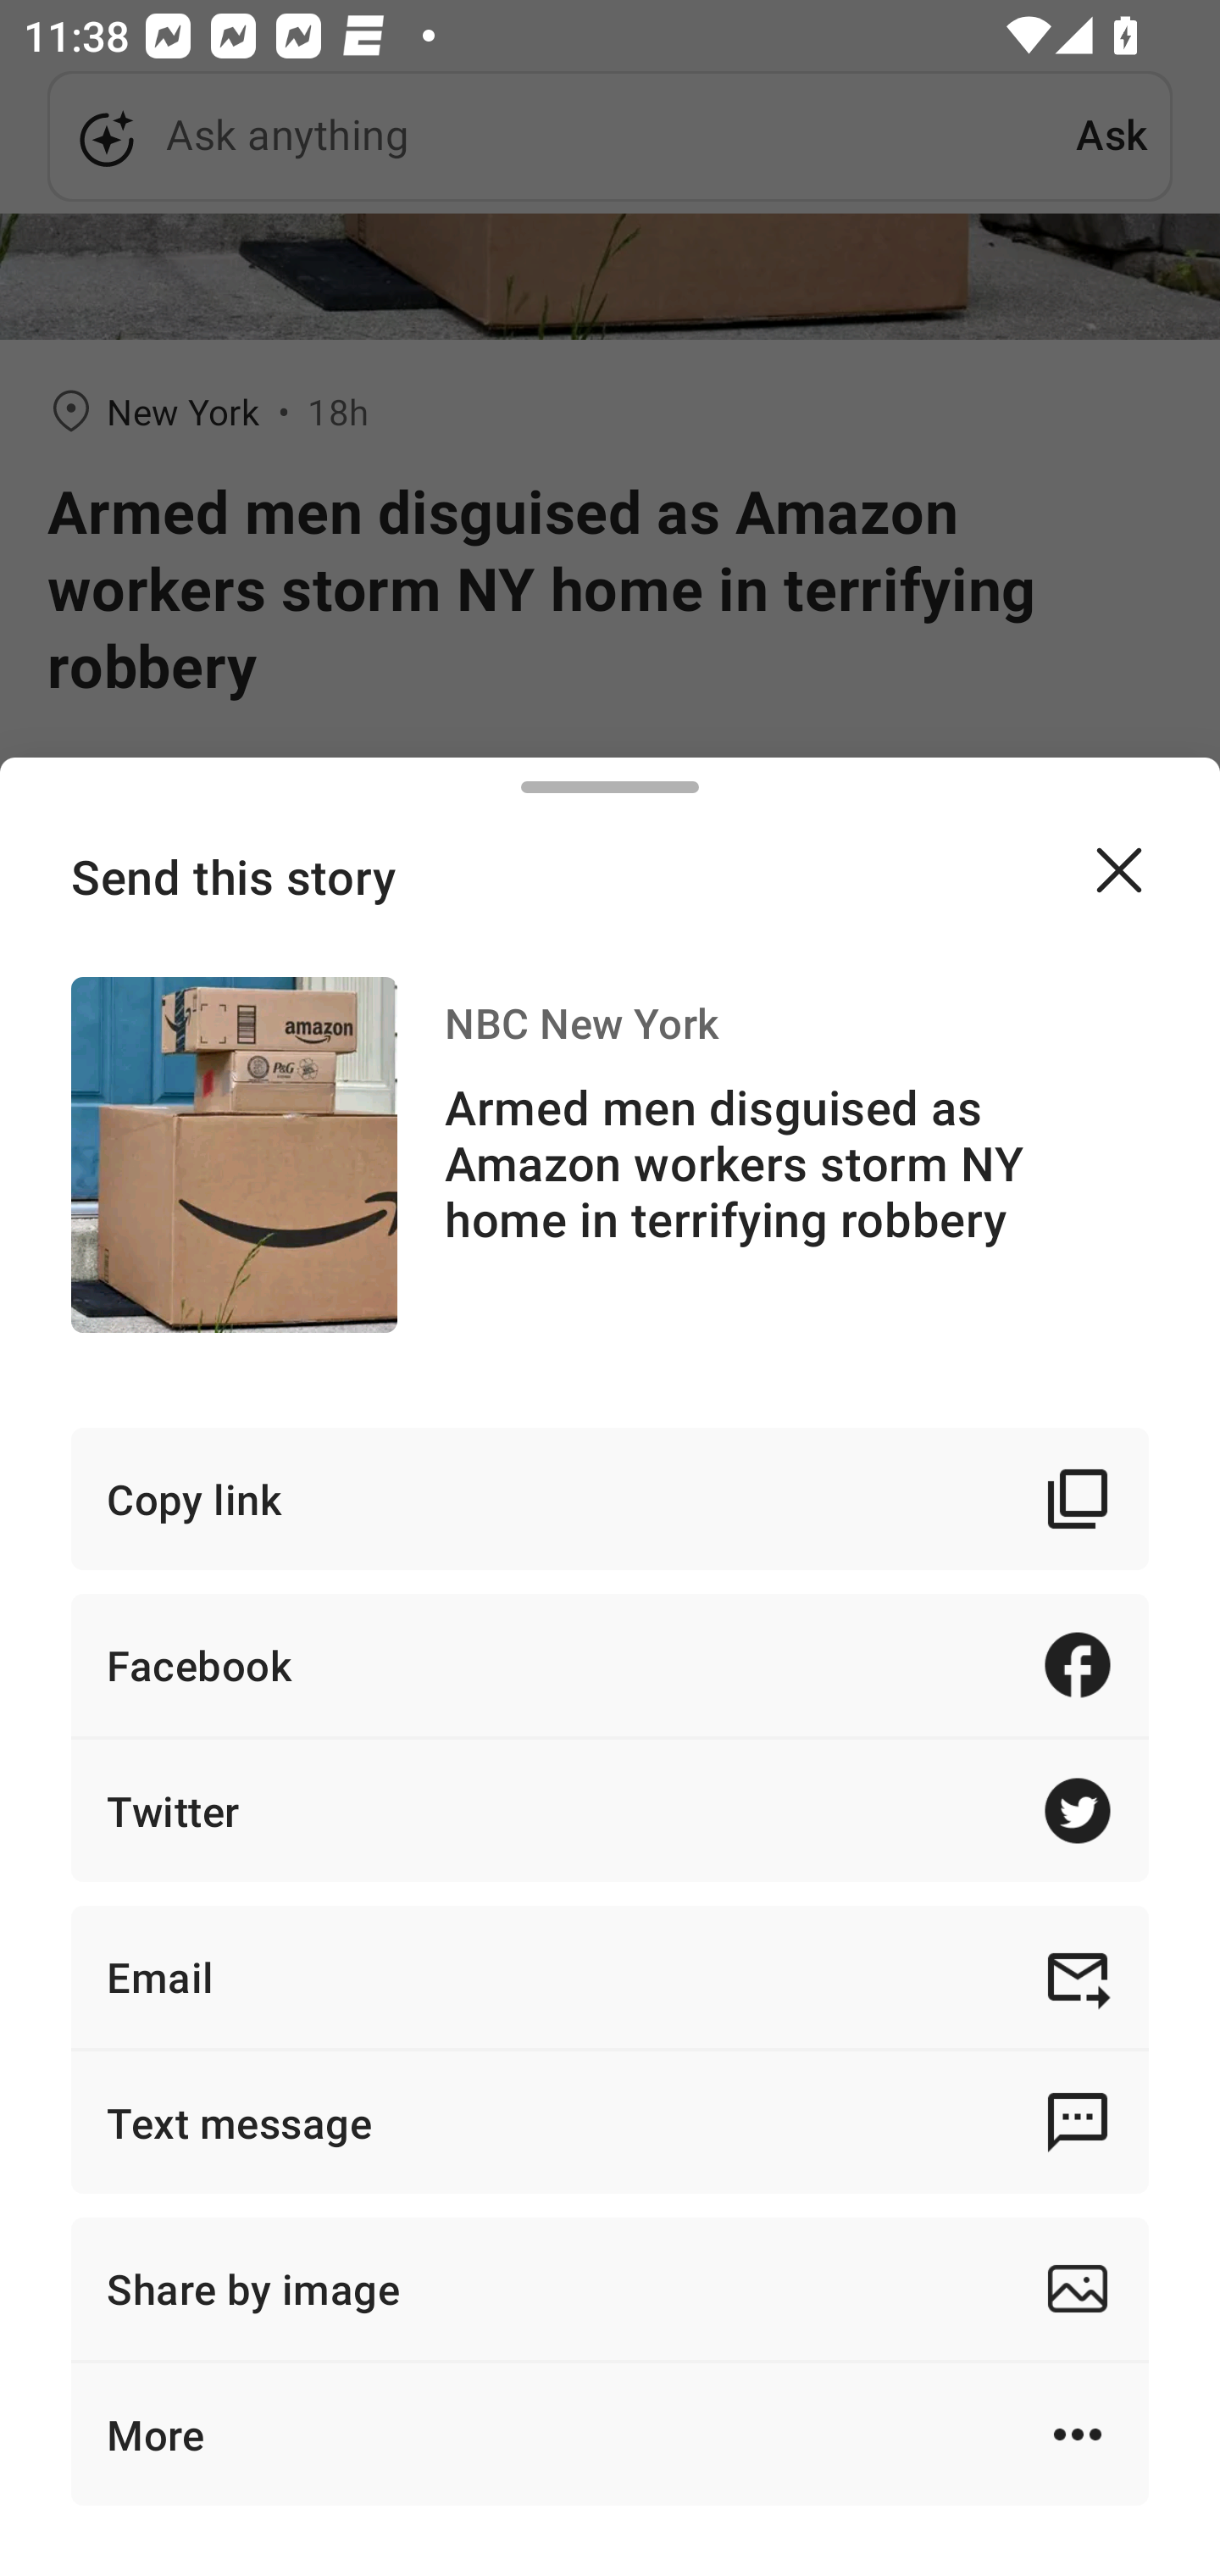 The image size is (1220, 2576). I want to click on Copy link, so click(610, 1499).